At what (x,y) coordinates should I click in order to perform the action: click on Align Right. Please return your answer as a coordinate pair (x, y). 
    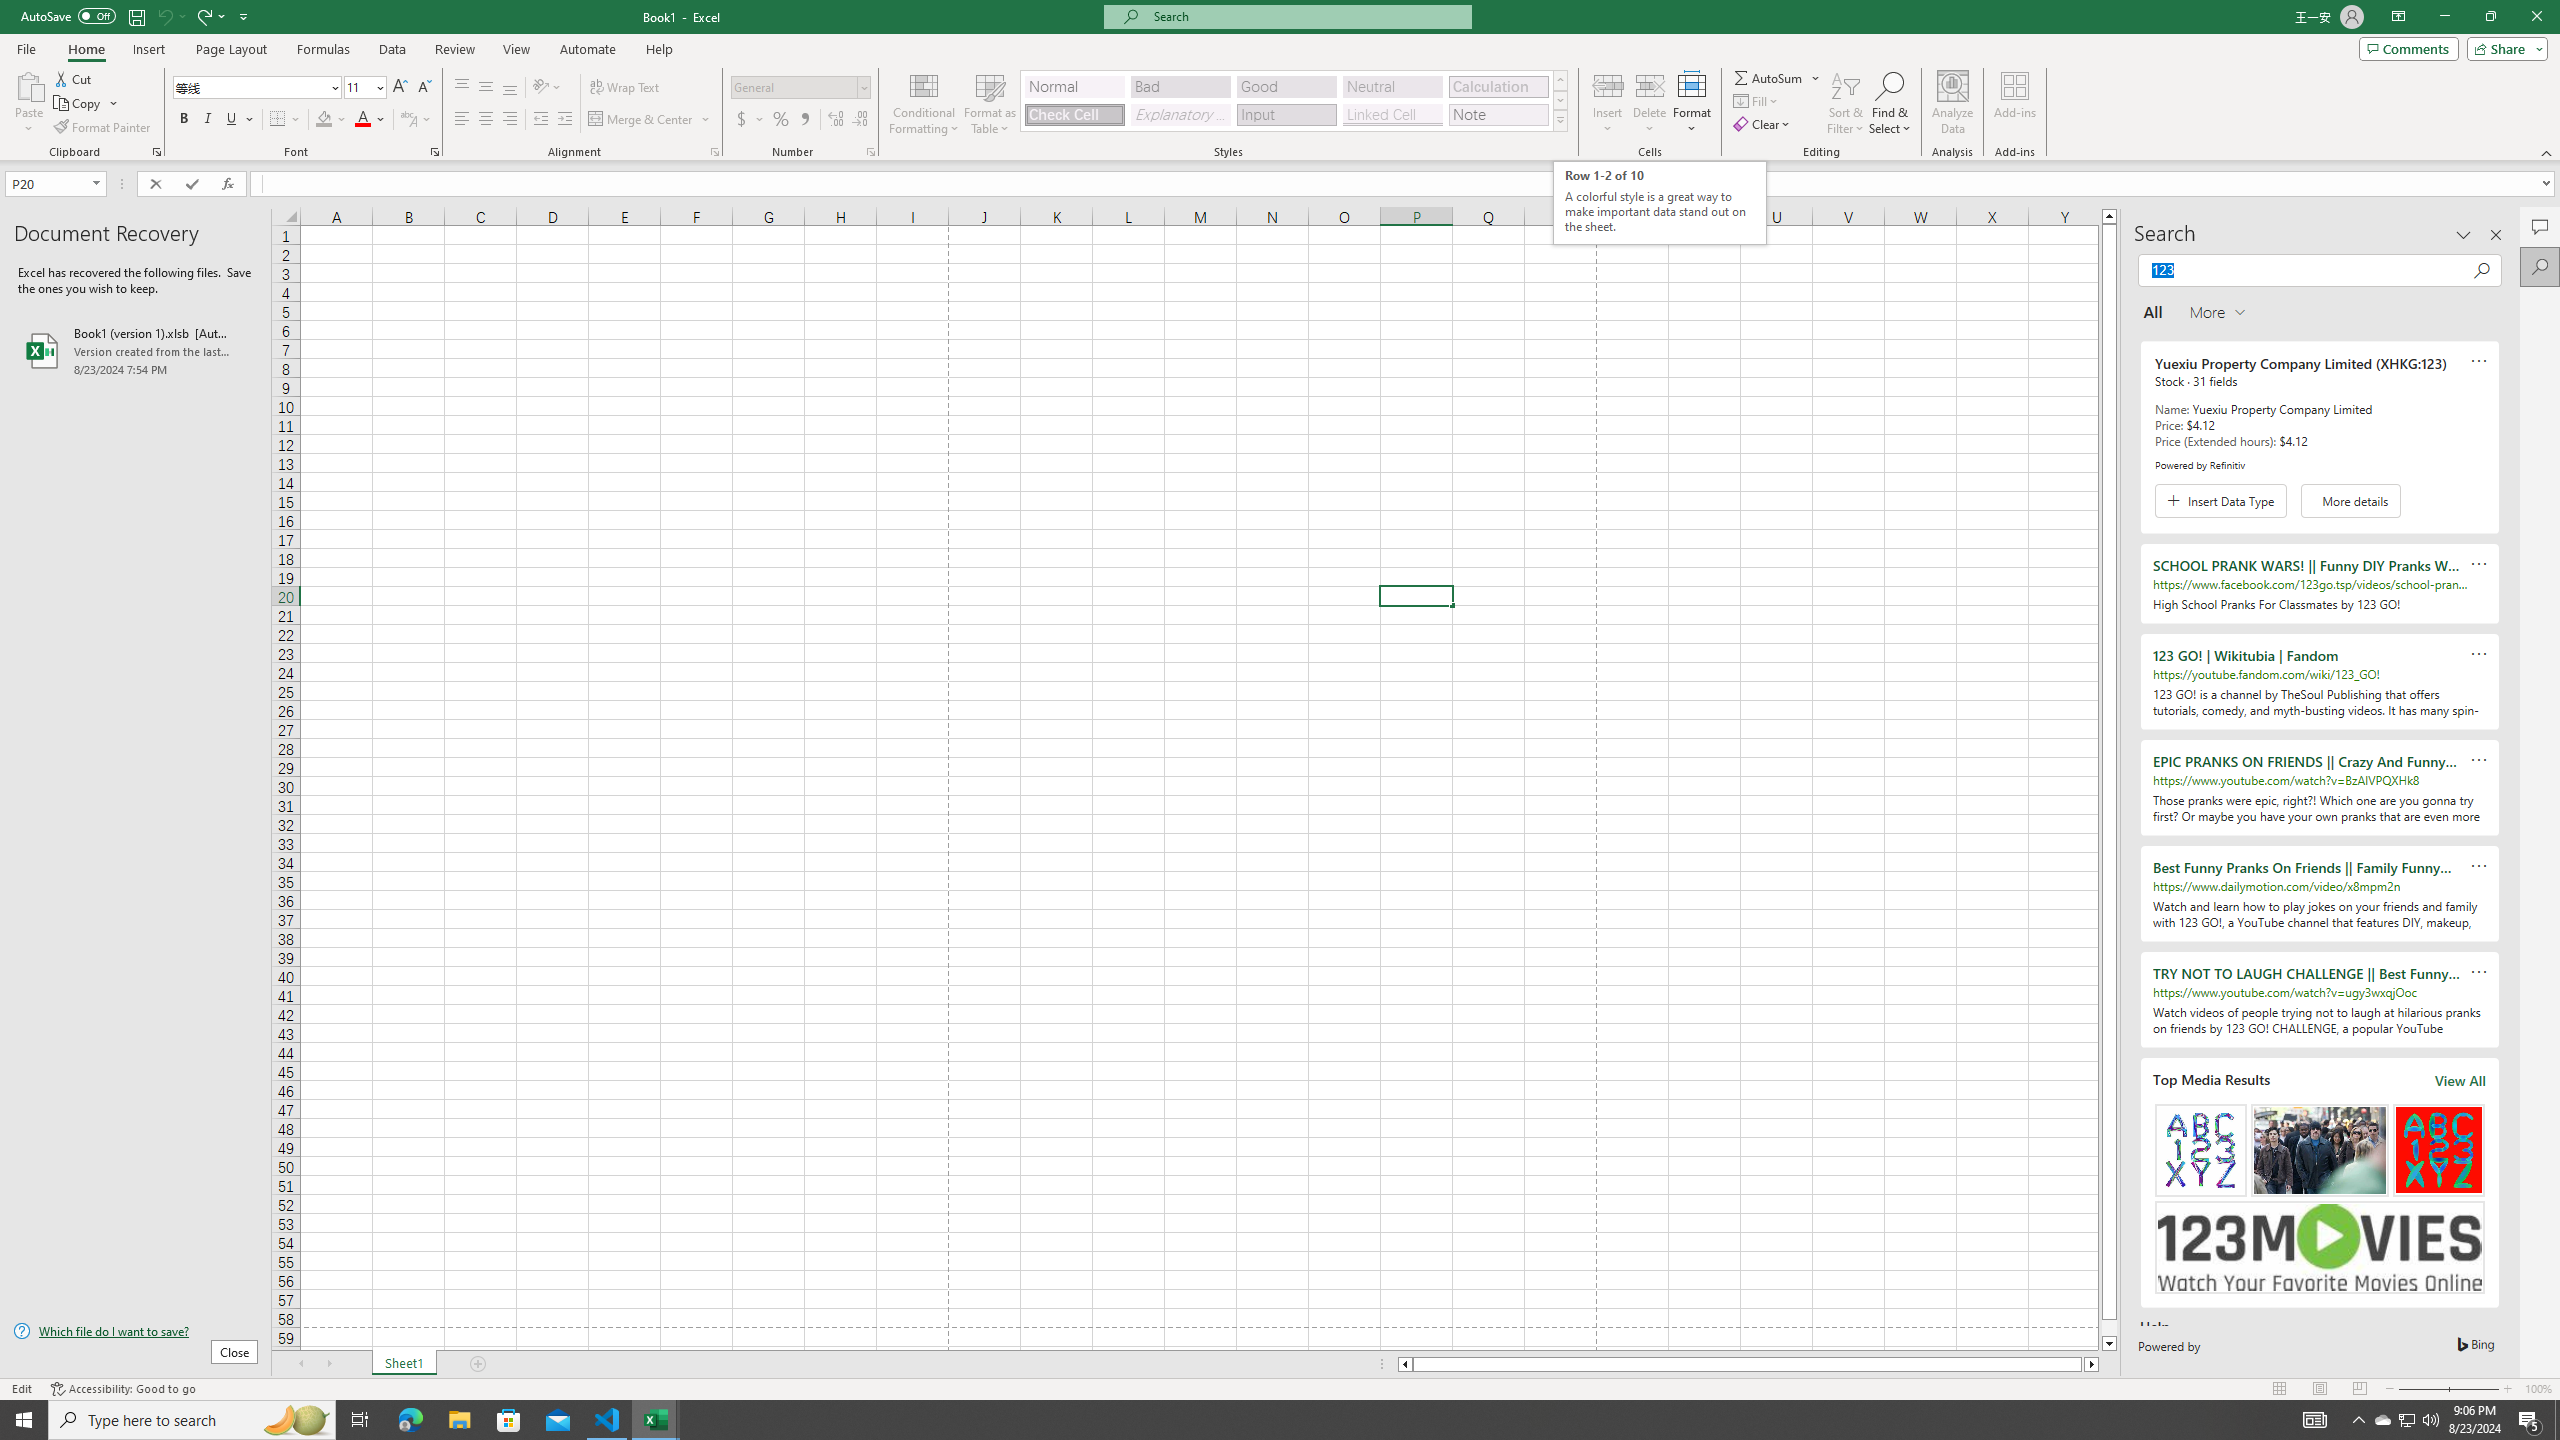
    Looking at the image, I should click on (510, 120).